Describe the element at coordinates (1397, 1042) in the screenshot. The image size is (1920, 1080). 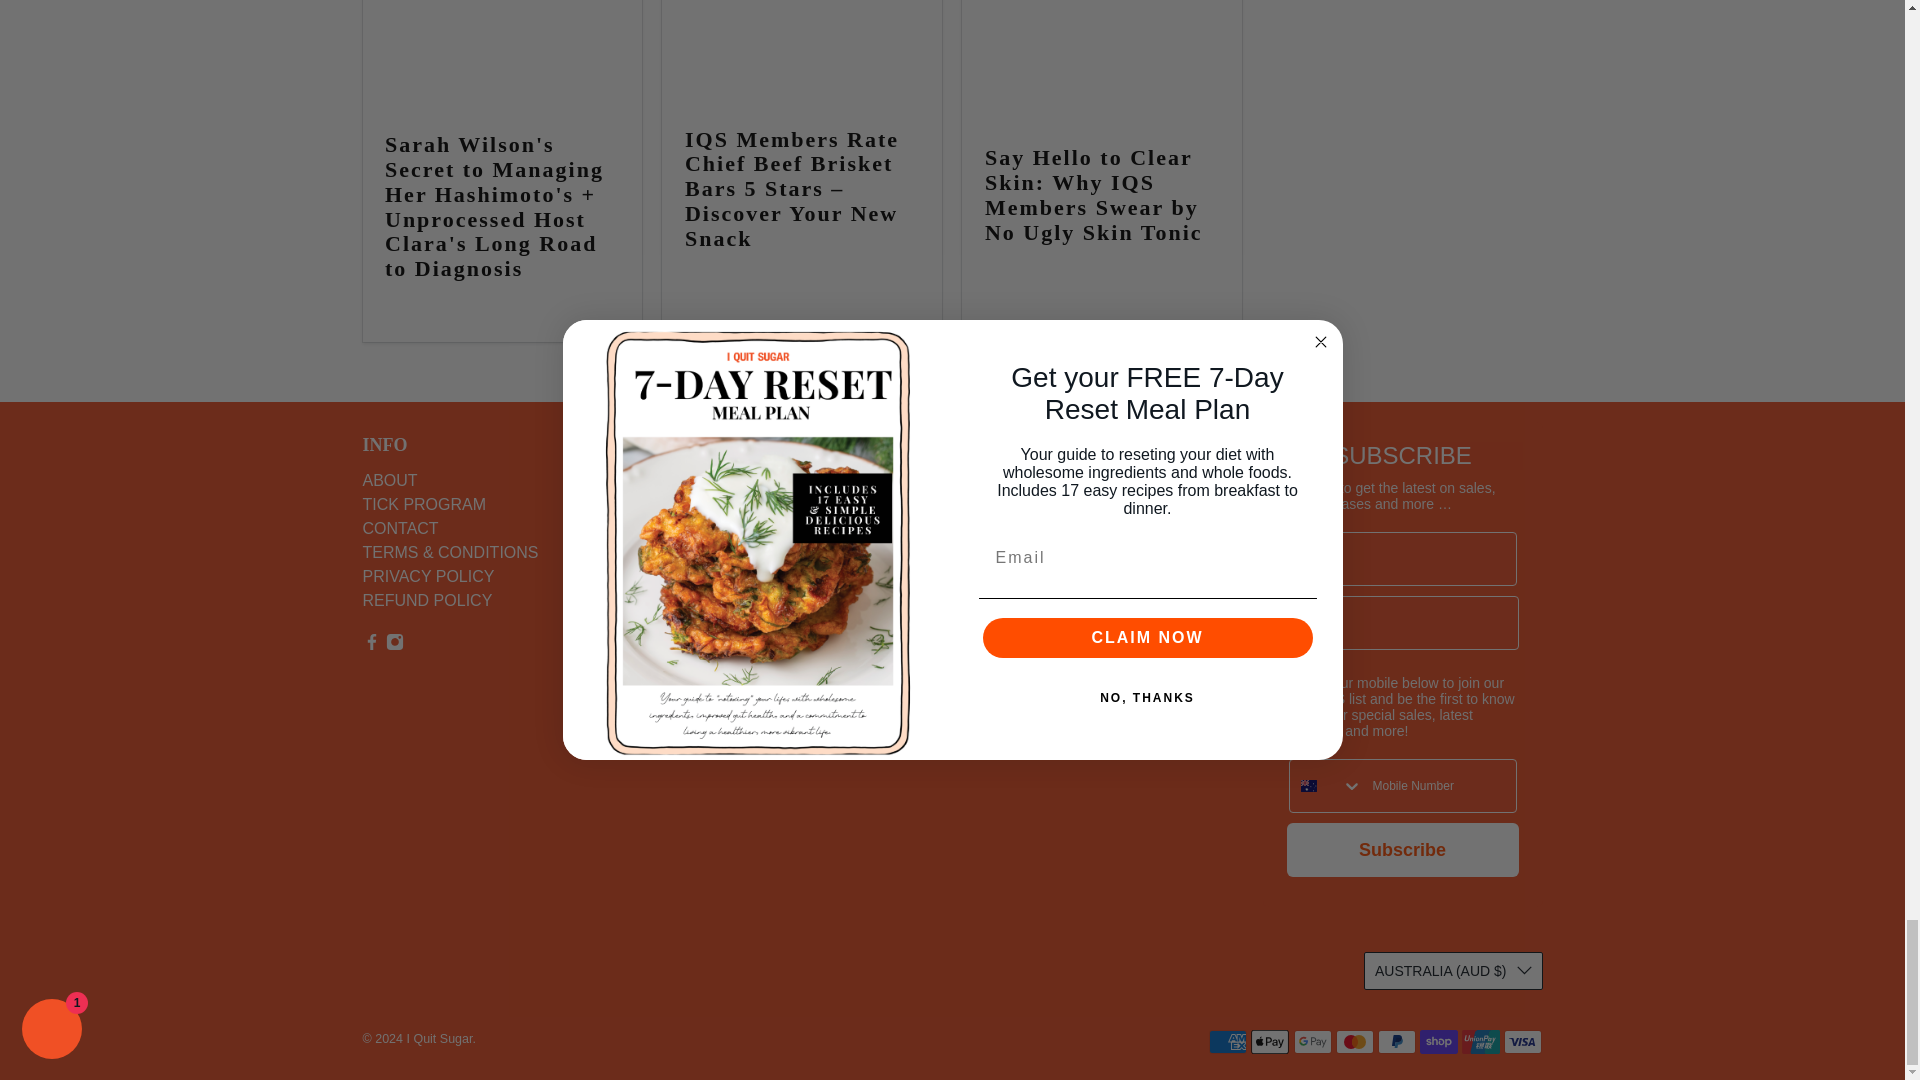
I see `PayPal` at that location.